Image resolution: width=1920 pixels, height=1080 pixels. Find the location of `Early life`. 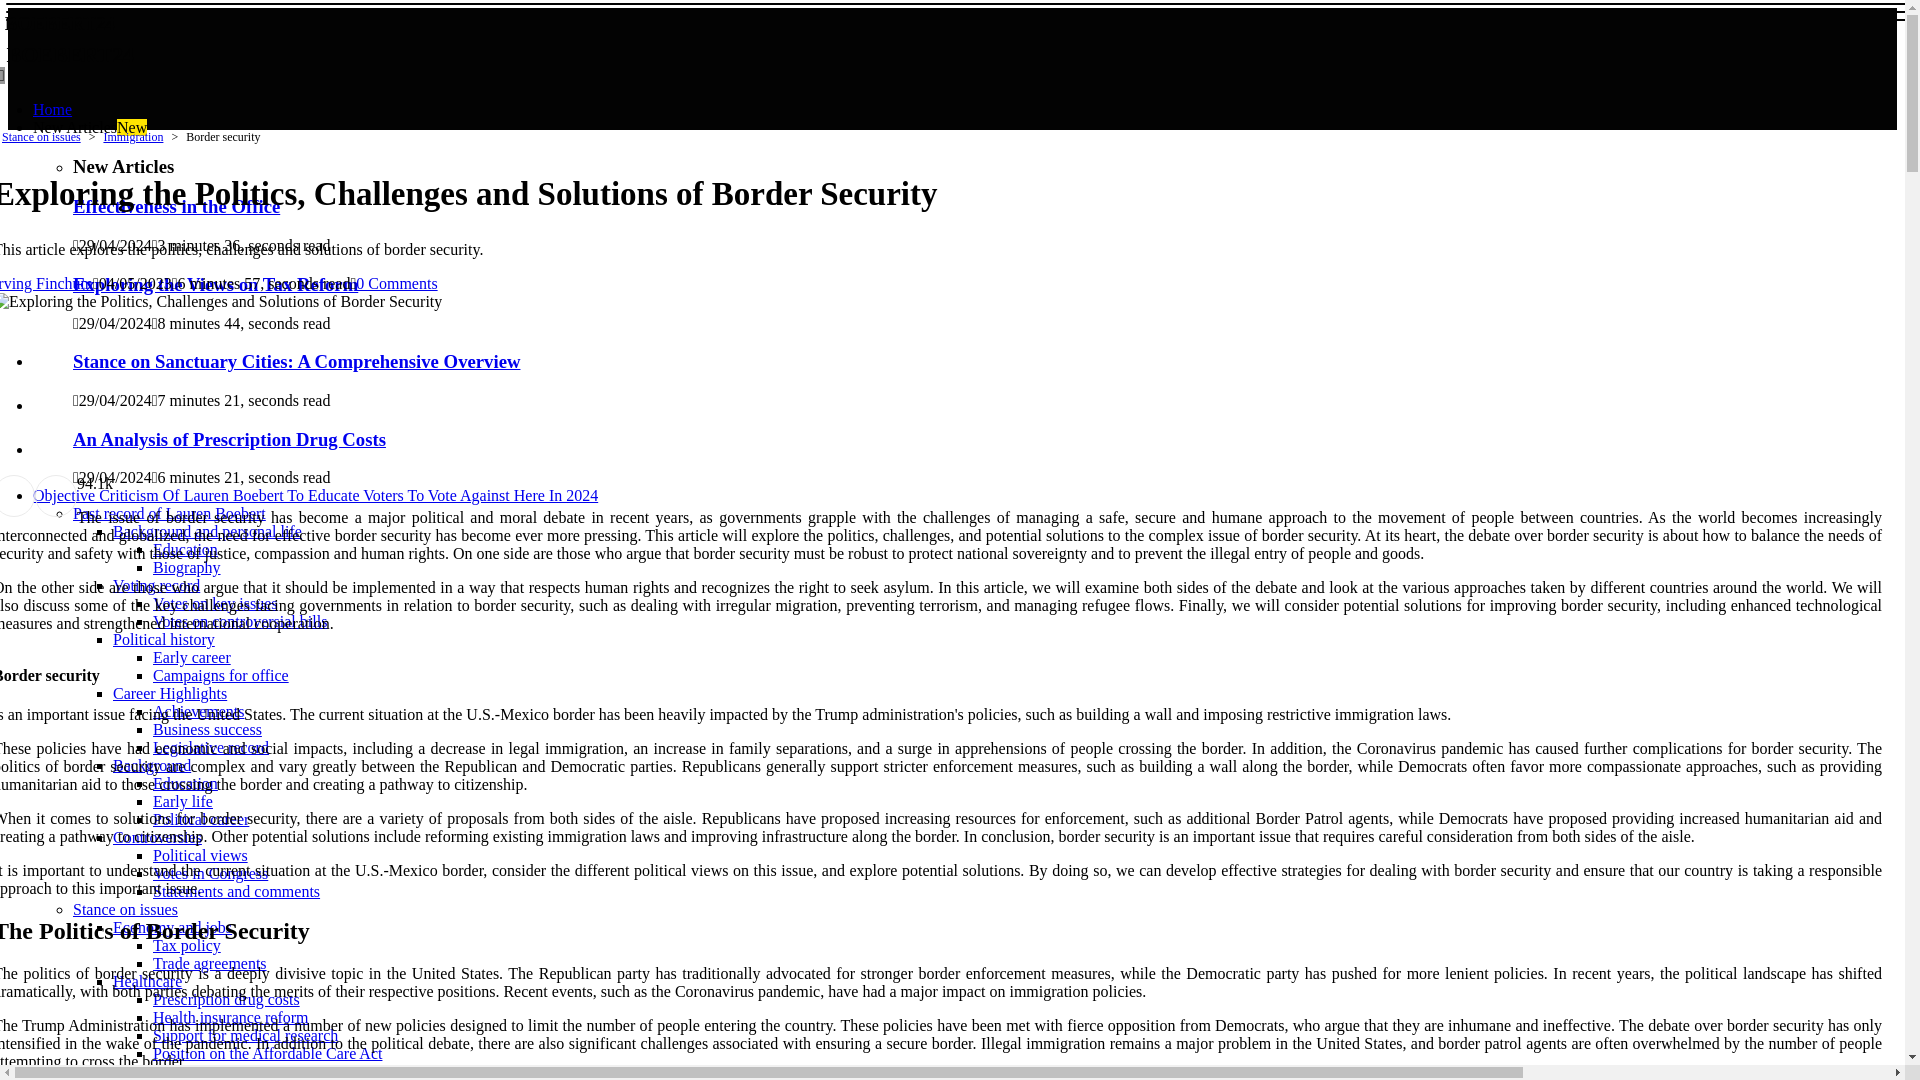

Early life is located at coordinates (156, 585).